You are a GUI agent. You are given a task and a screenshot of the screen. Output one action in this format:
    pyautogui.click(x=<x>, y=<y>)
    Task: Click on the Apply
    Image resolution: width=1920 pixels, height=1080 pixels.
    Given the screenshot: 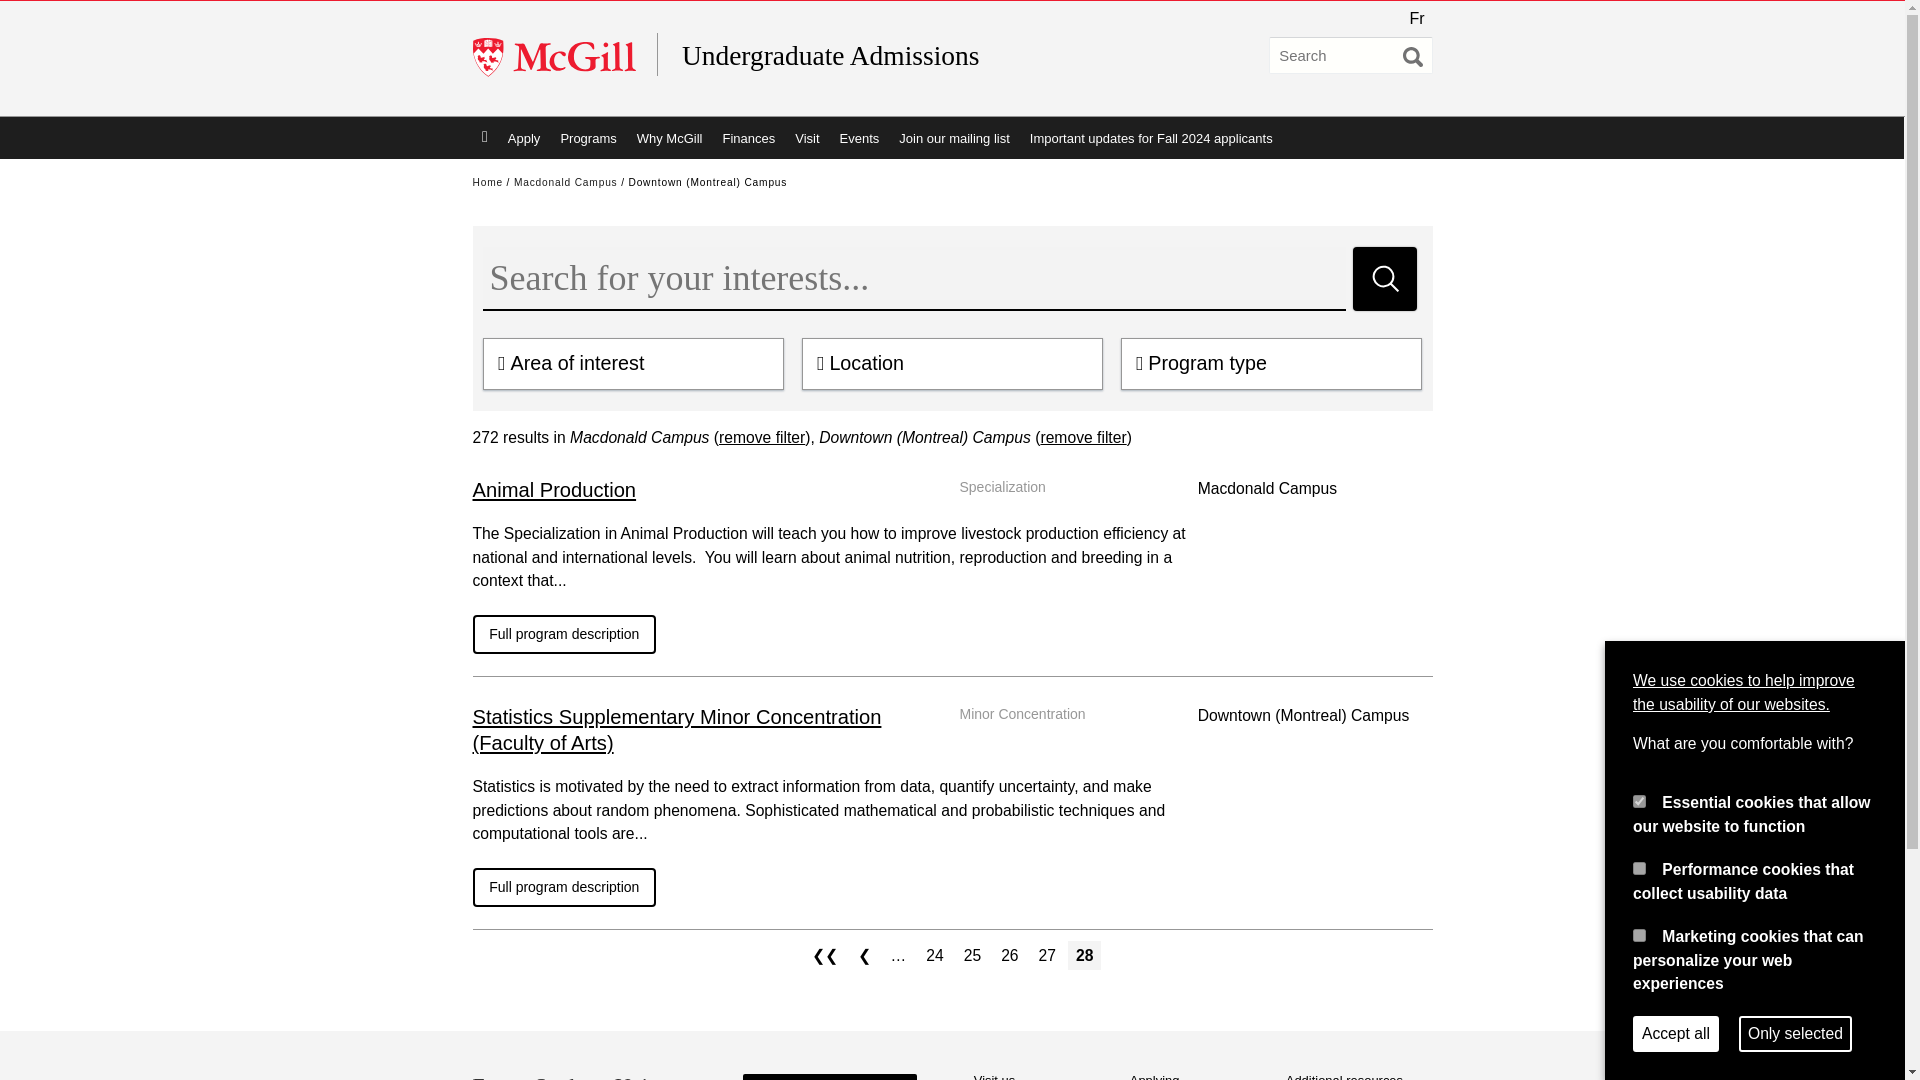 What is the action you would take?
    pyautogui.click(x=524, y=137)
    